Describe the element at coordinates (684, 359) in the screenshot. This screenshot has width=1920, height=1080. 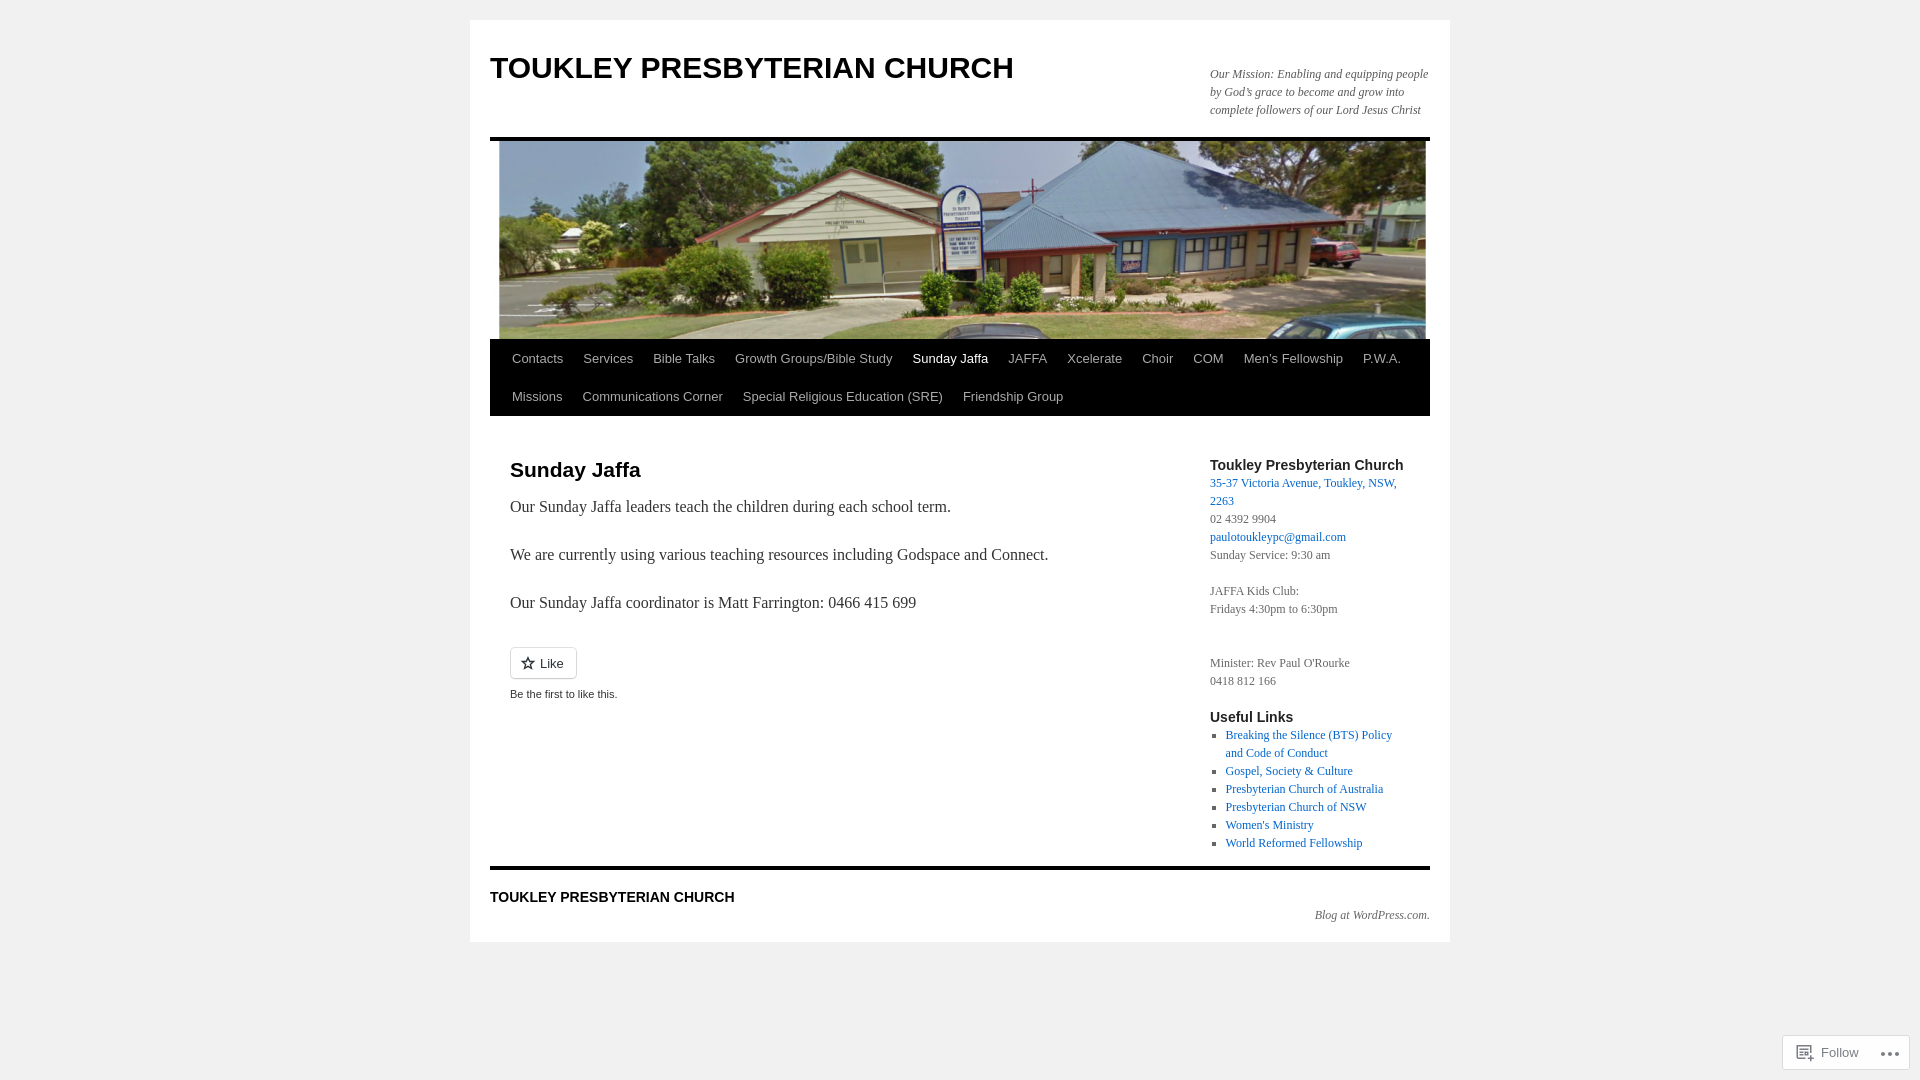
I see `Bible Talks` at that location.